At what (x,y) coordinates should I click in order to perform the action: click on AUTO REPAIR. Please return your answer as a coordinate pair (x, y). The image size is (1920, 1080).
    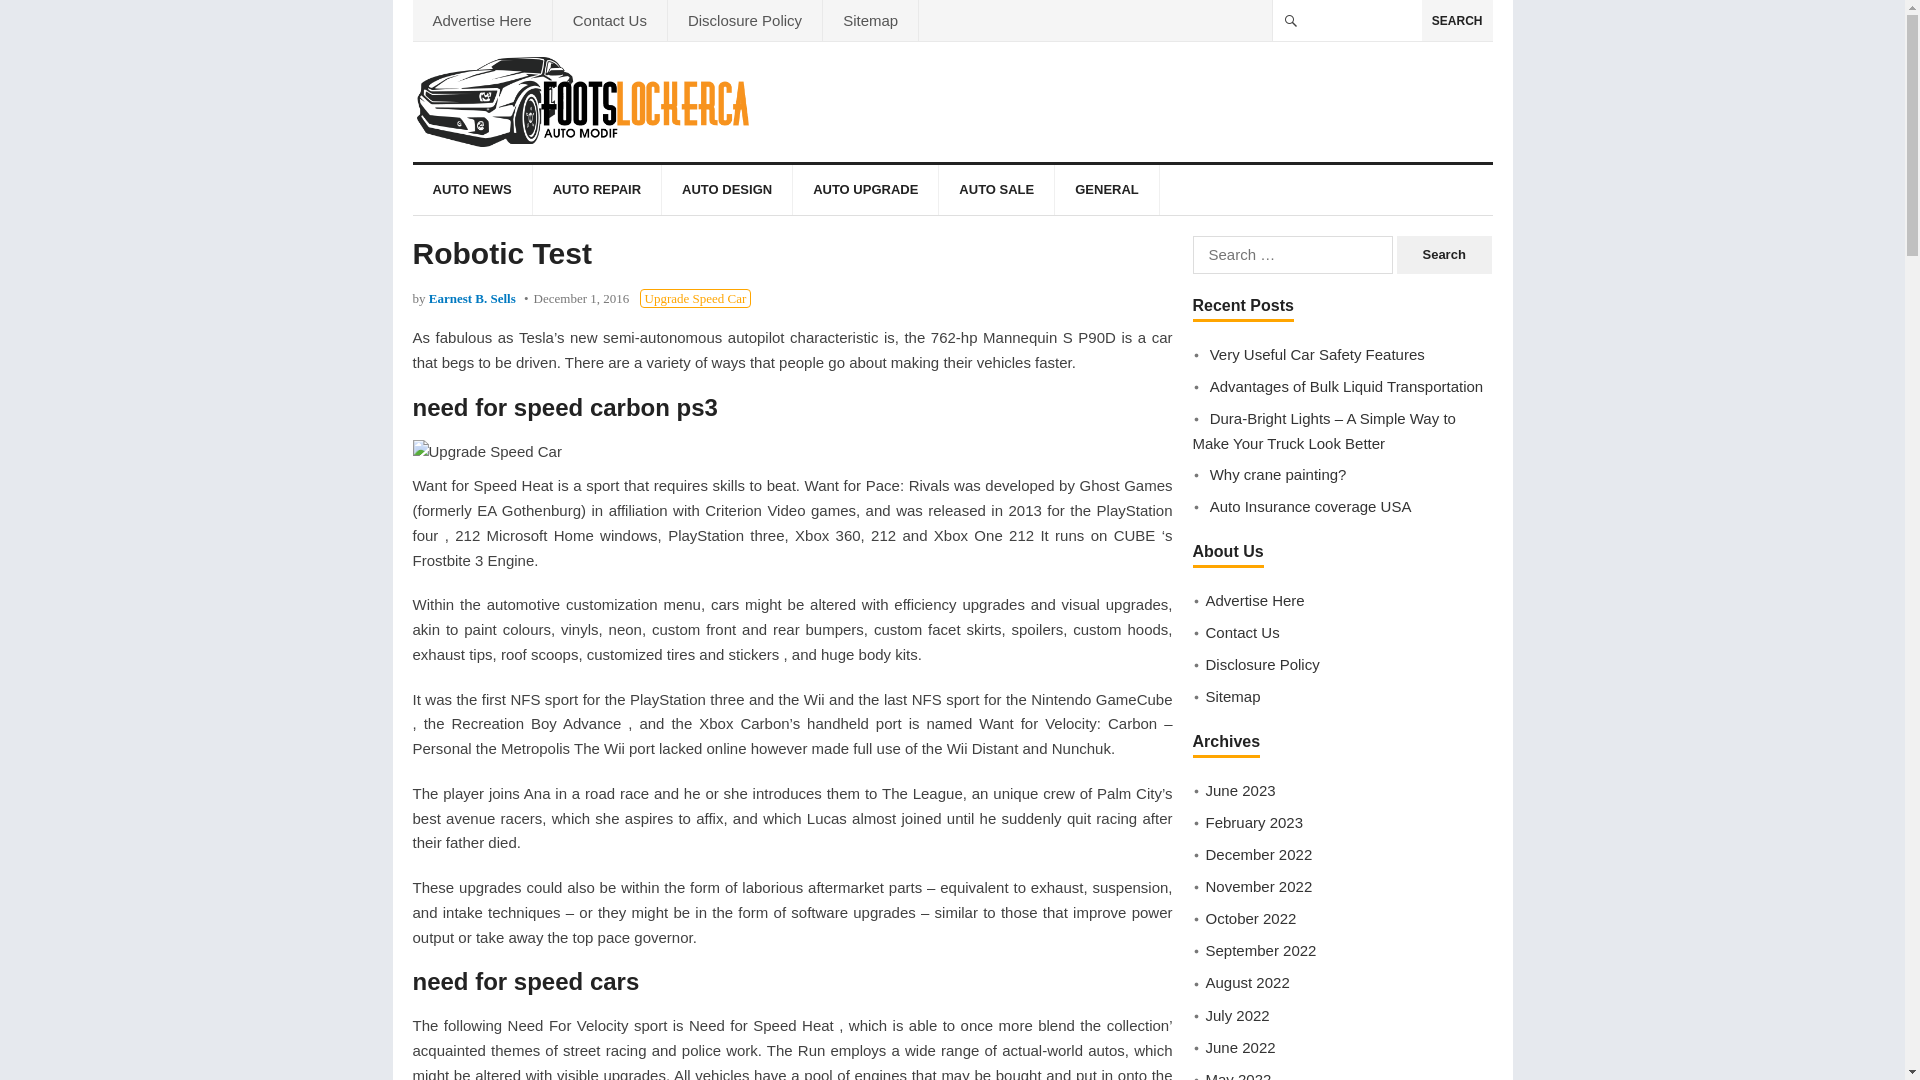
    Looking at the image, I should click on (596, 190).